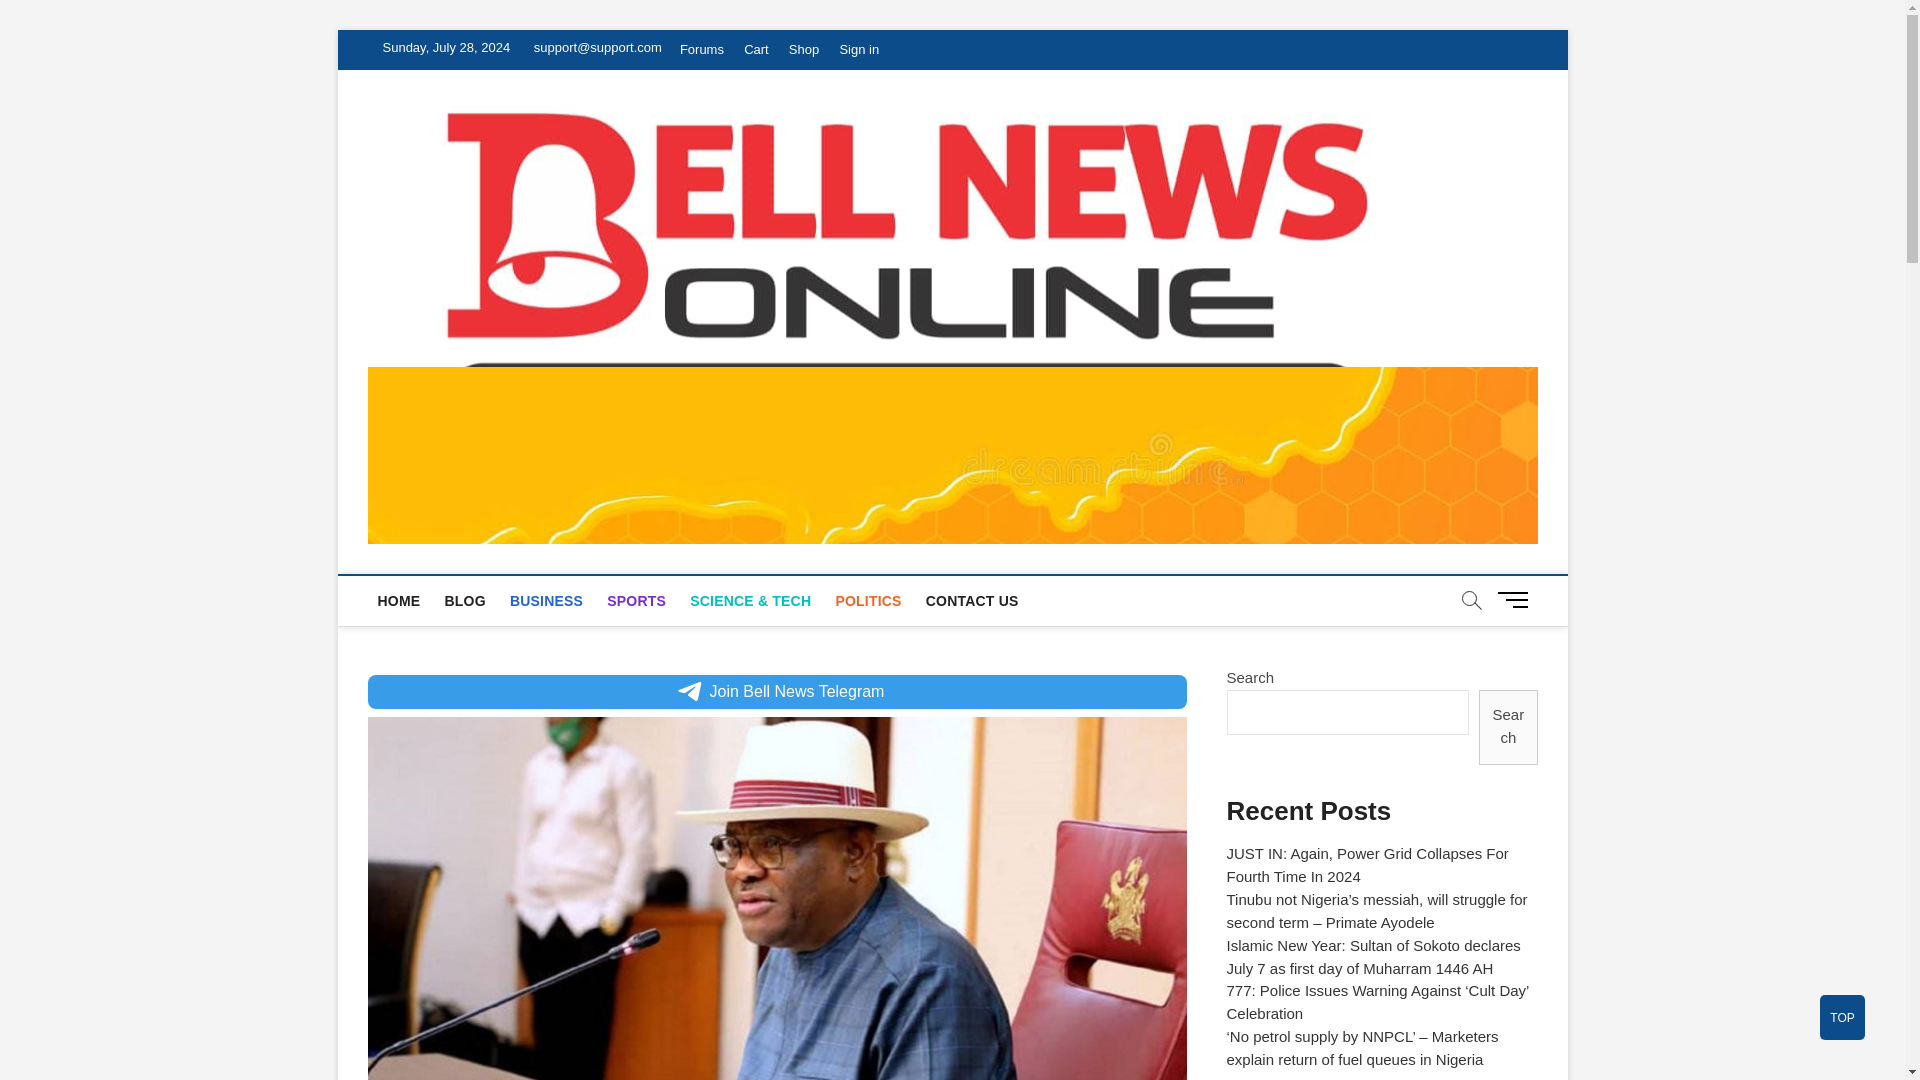 This screenshot has height=1080, width=1920. What do you see at coordinates (593, 47) in the screenshot?
I see `Mail Us` at bounding box center [593, 47].